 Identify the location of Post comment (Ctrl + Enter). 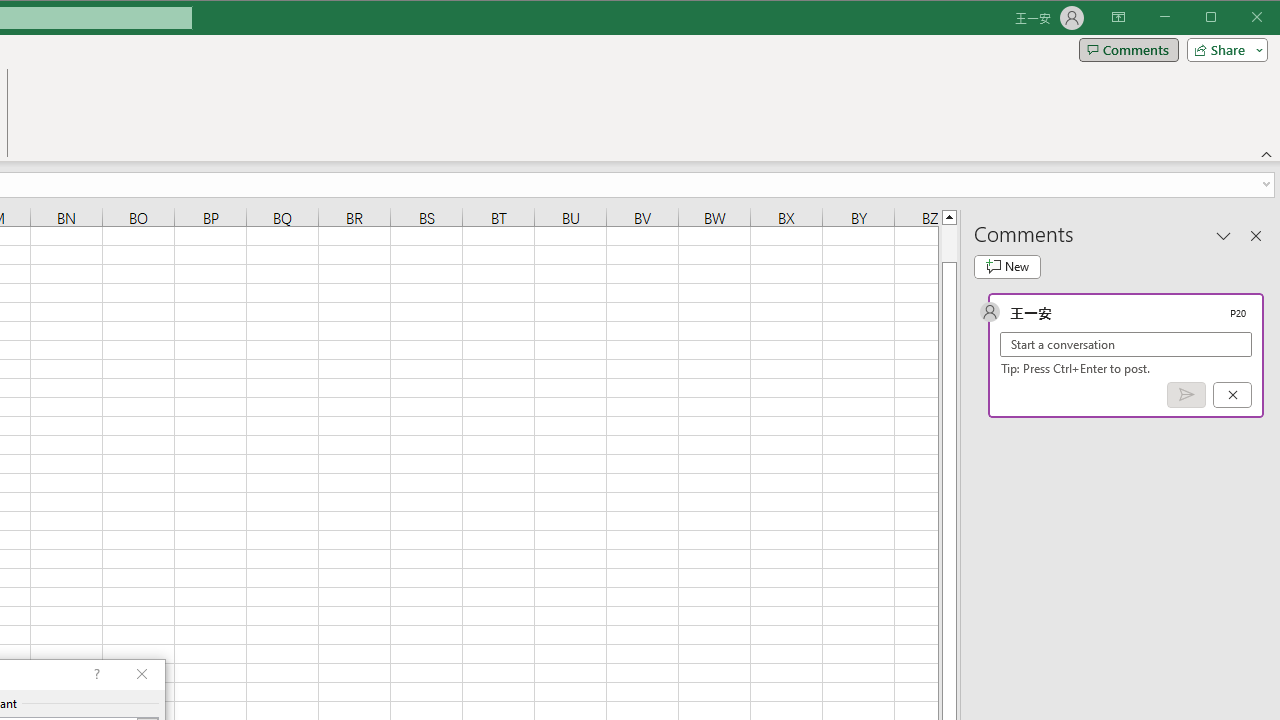
(1186, 395).